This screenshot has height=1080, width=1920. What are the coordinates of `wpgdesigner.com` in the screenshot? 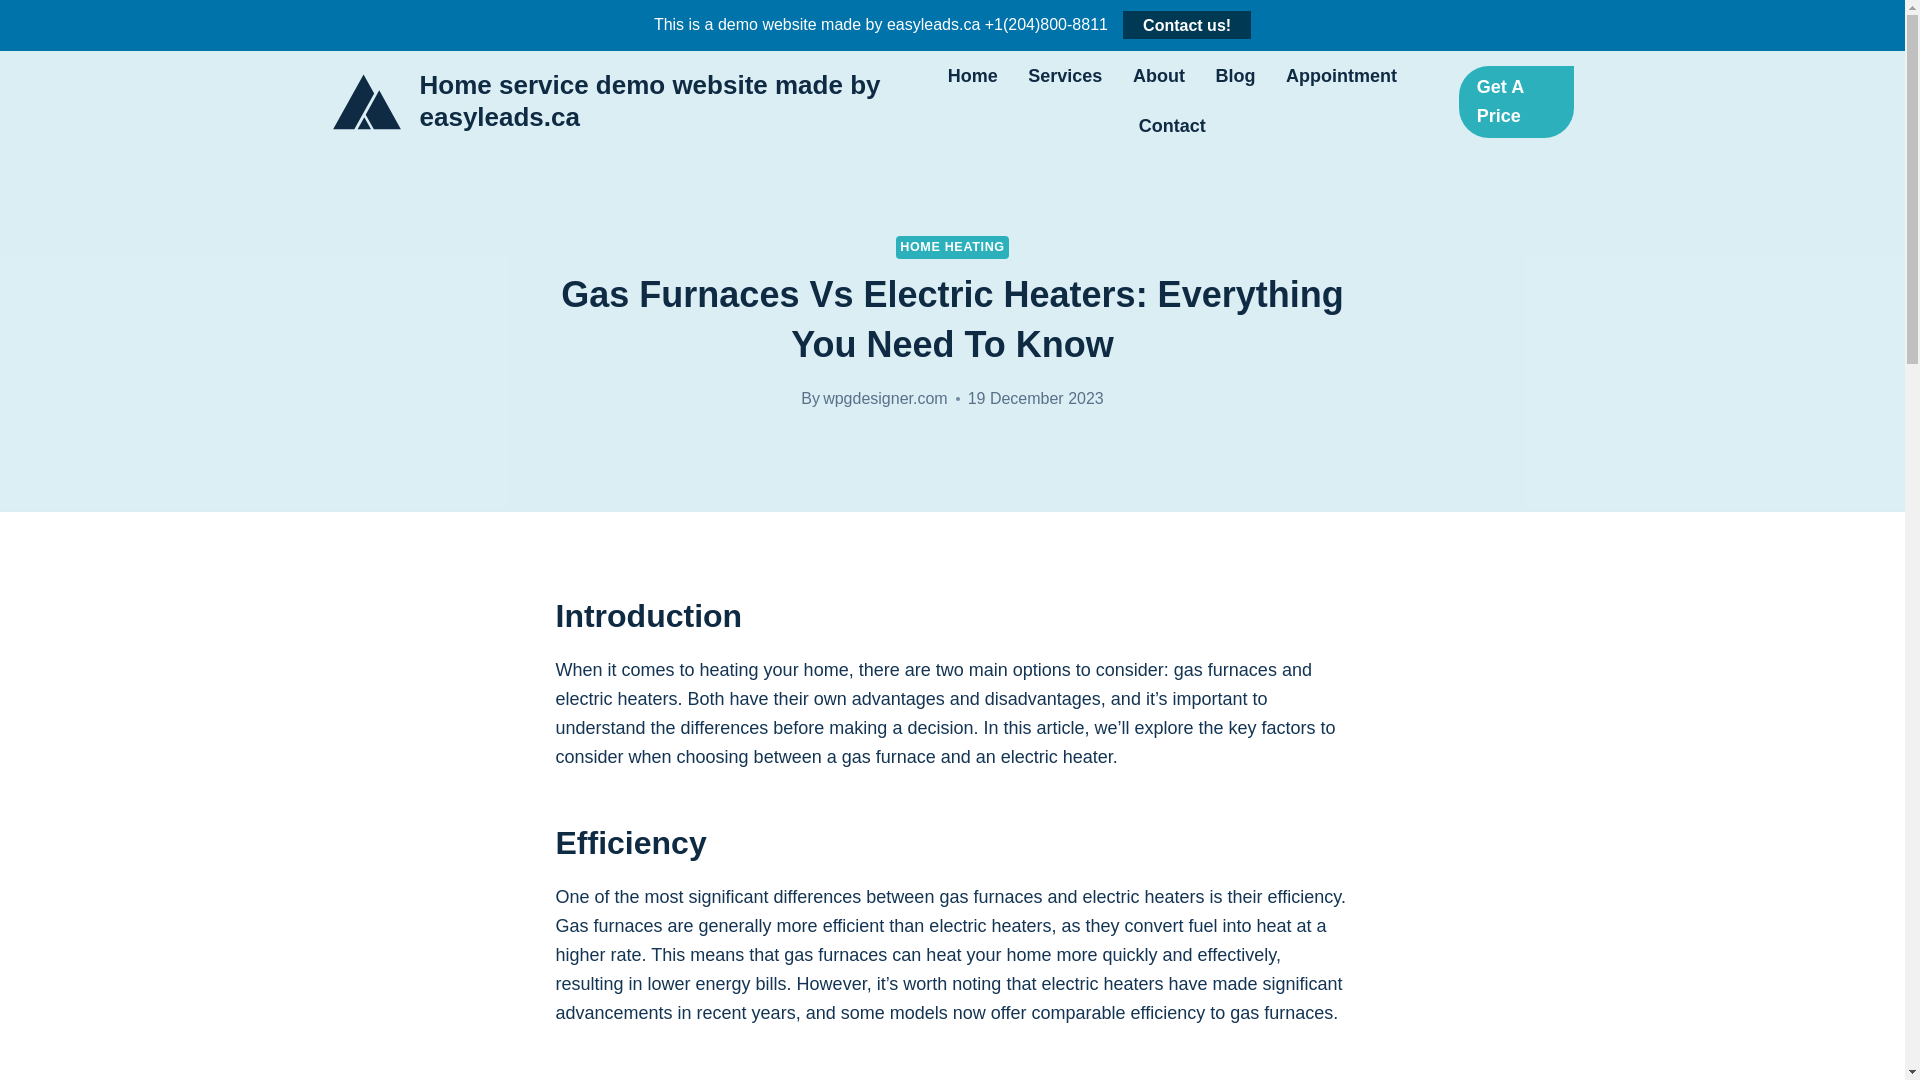 It's located at (886, 398).